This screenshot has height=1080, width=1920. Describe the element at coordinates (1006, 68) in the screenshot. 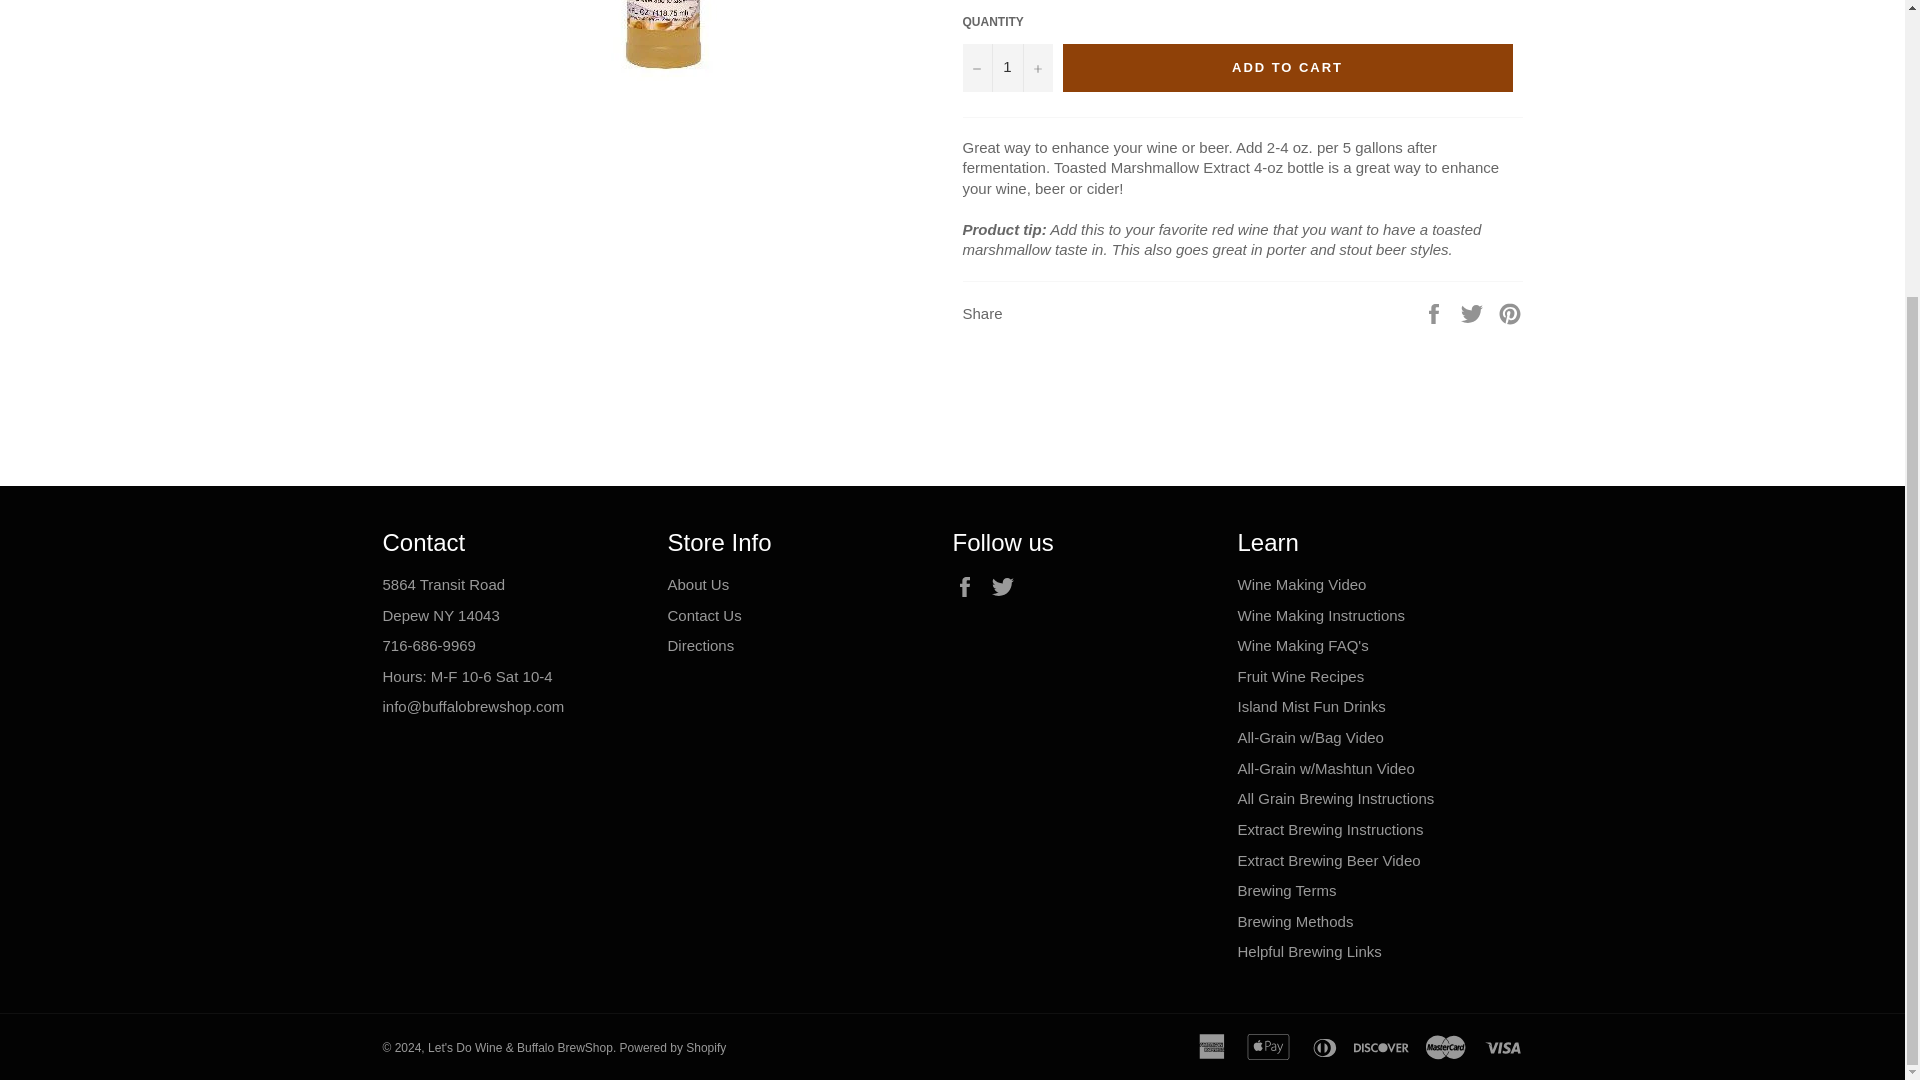

I see `1` at that location.